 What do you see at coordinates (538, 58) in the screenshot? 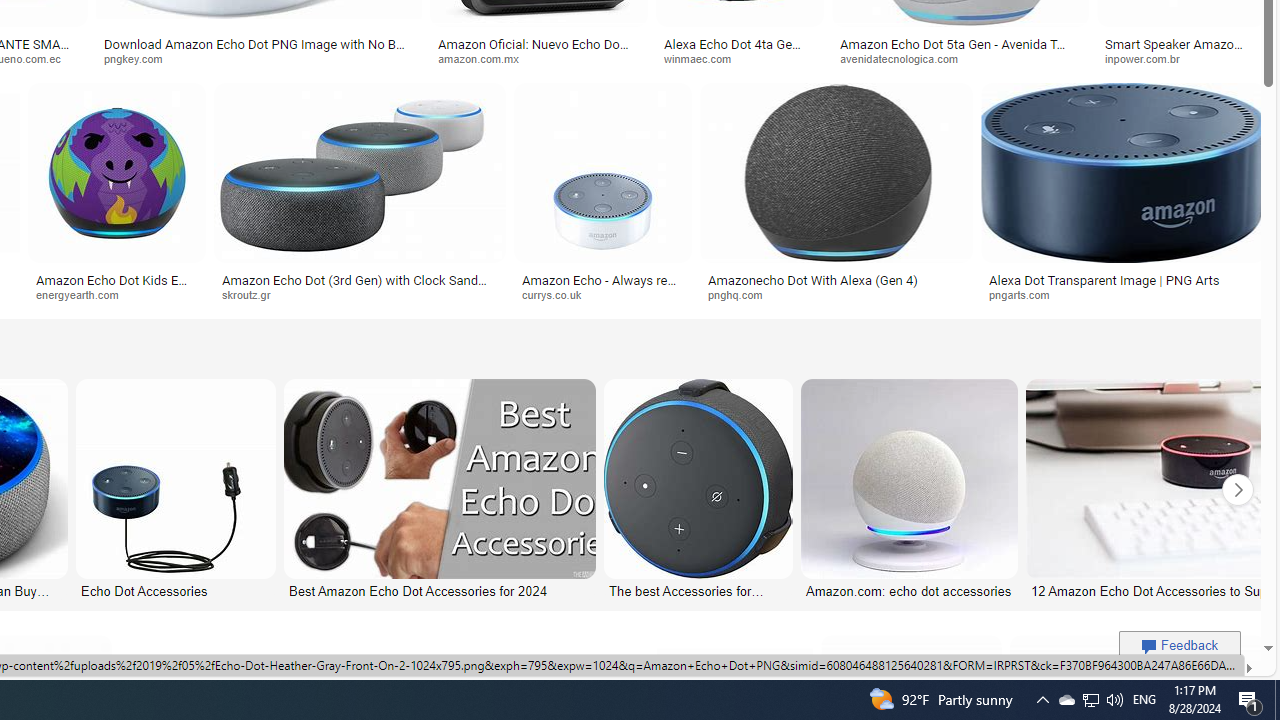
I see `amazon.com.mx` at bounding box center [538, 58].